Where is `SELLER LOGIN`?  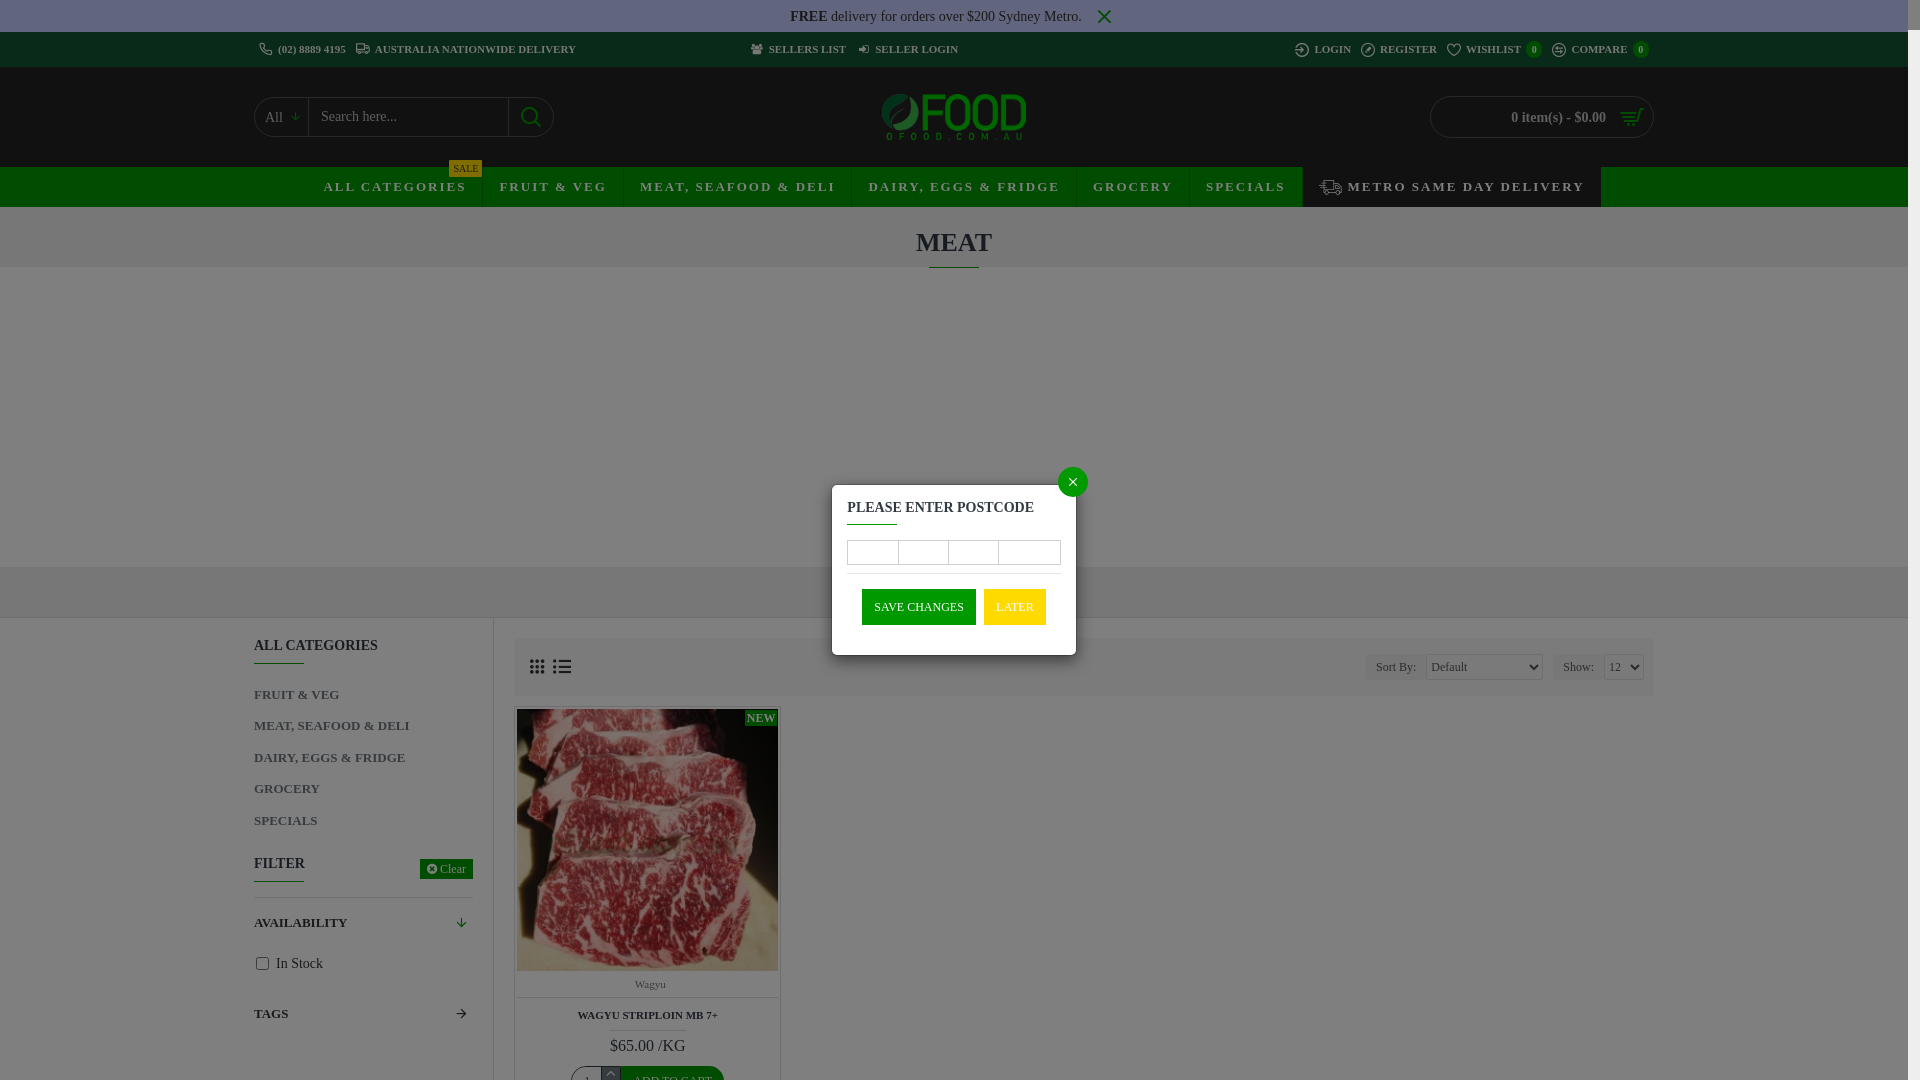 SELLER LOGIN is located at coordinates (907, 50).